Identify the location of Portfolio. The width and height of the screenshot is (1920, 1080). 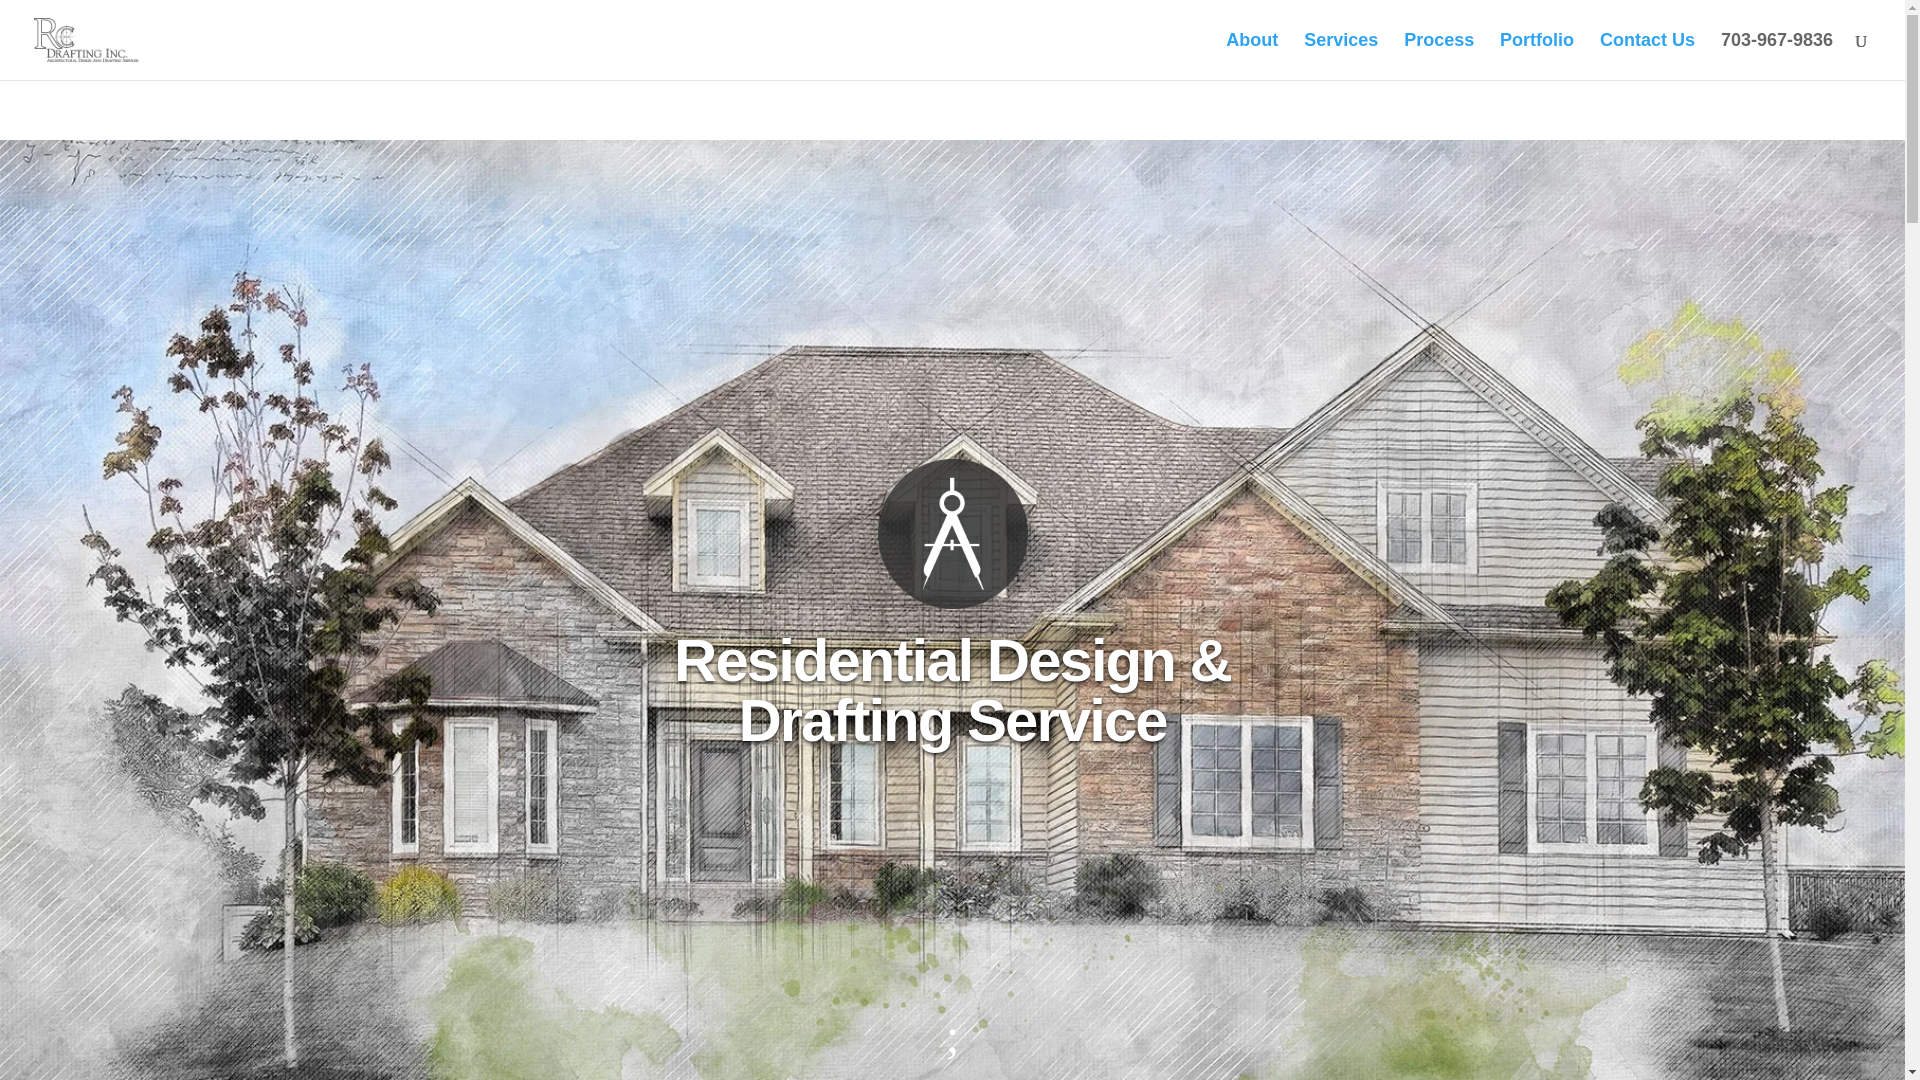
(1536, 56).